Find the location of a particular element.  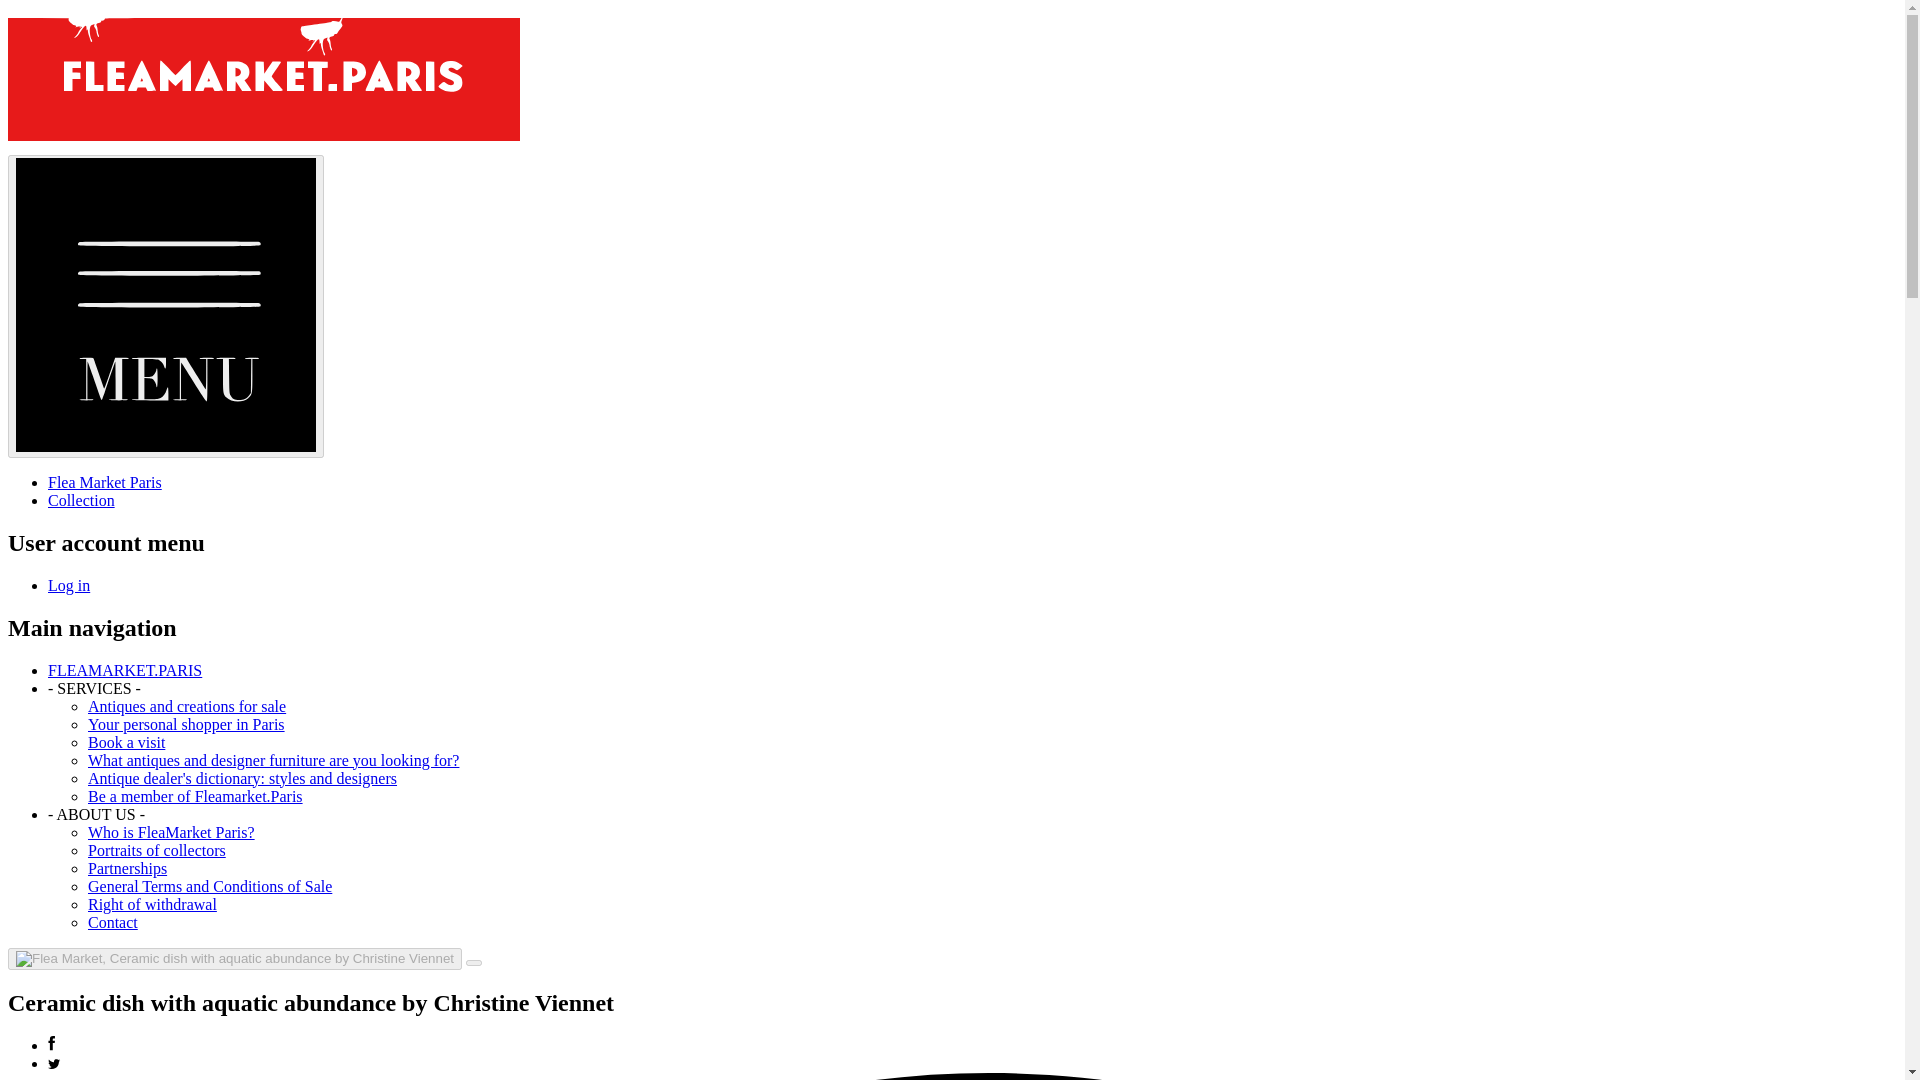

Partnerships is located at coordinates (128, 868).